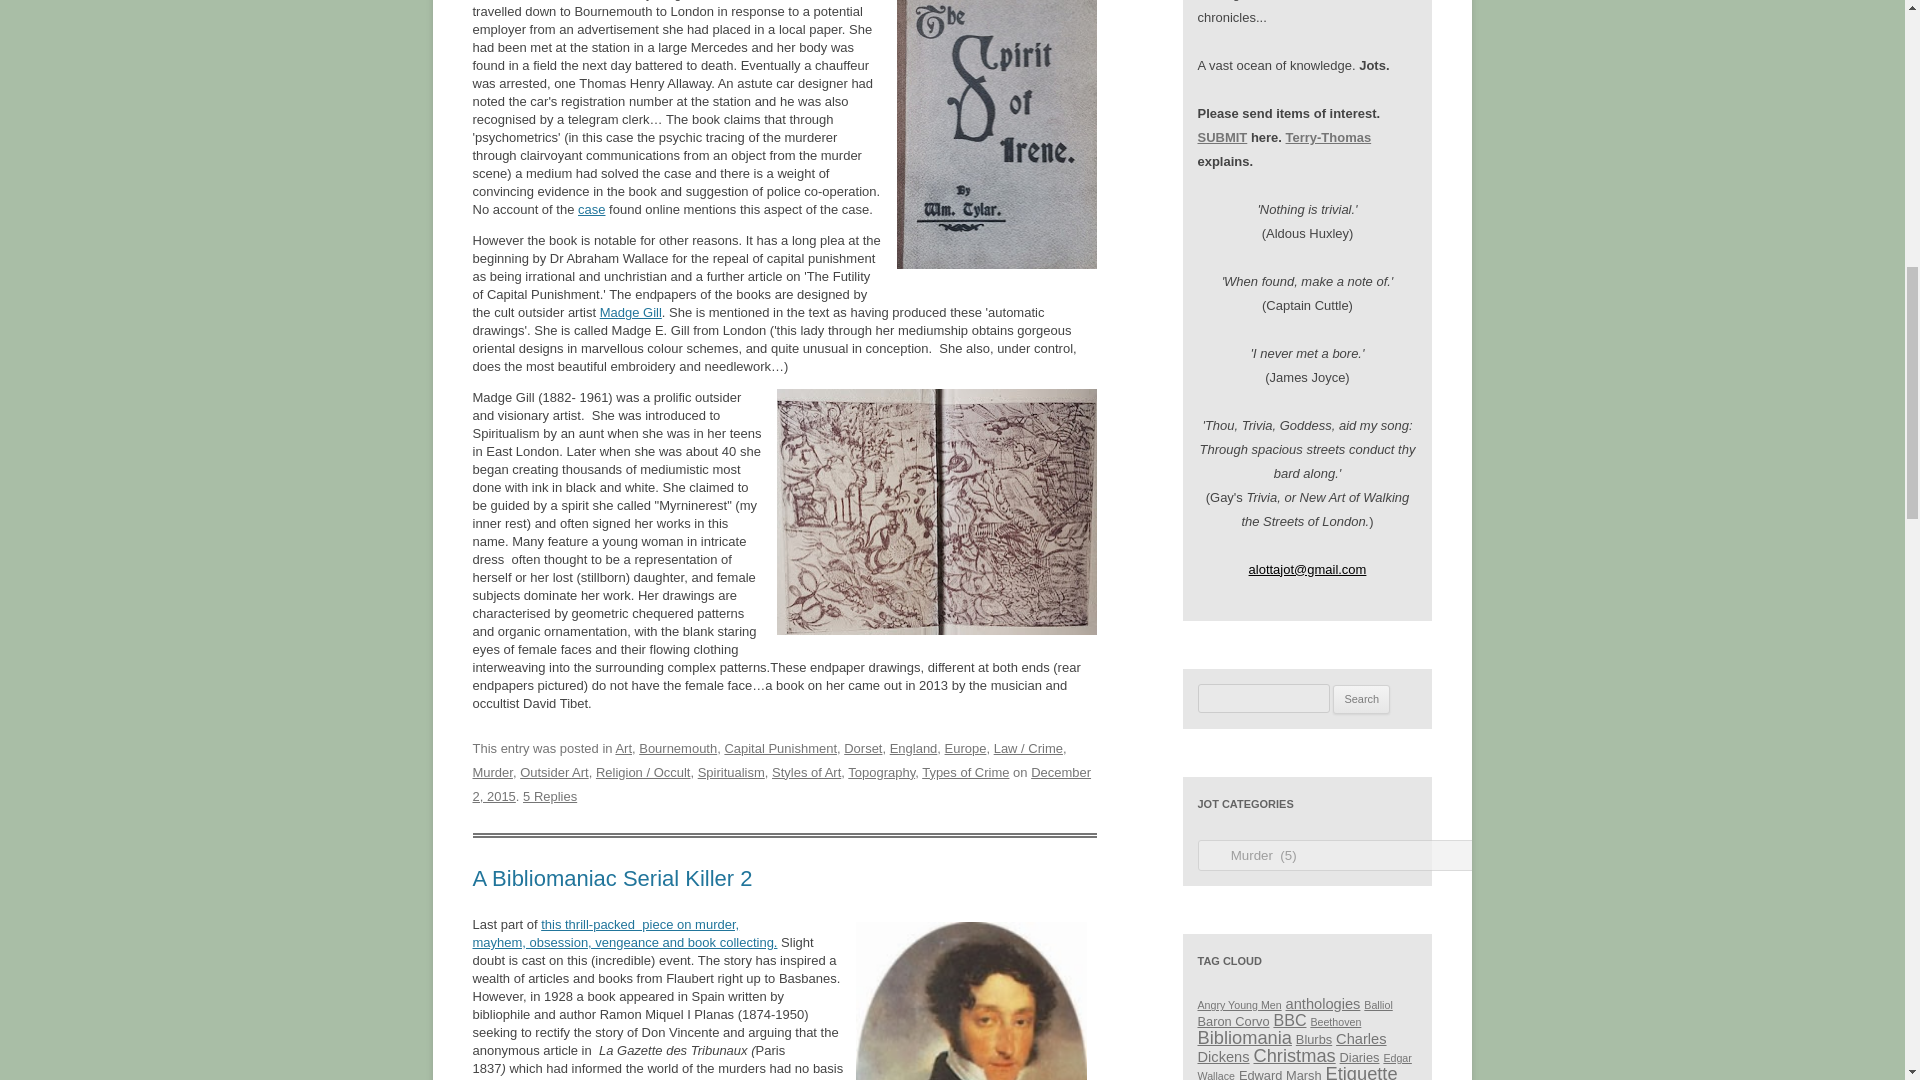 This screenshot has height=1080, width=1920. I want to click on Search, so click(1361, 699).